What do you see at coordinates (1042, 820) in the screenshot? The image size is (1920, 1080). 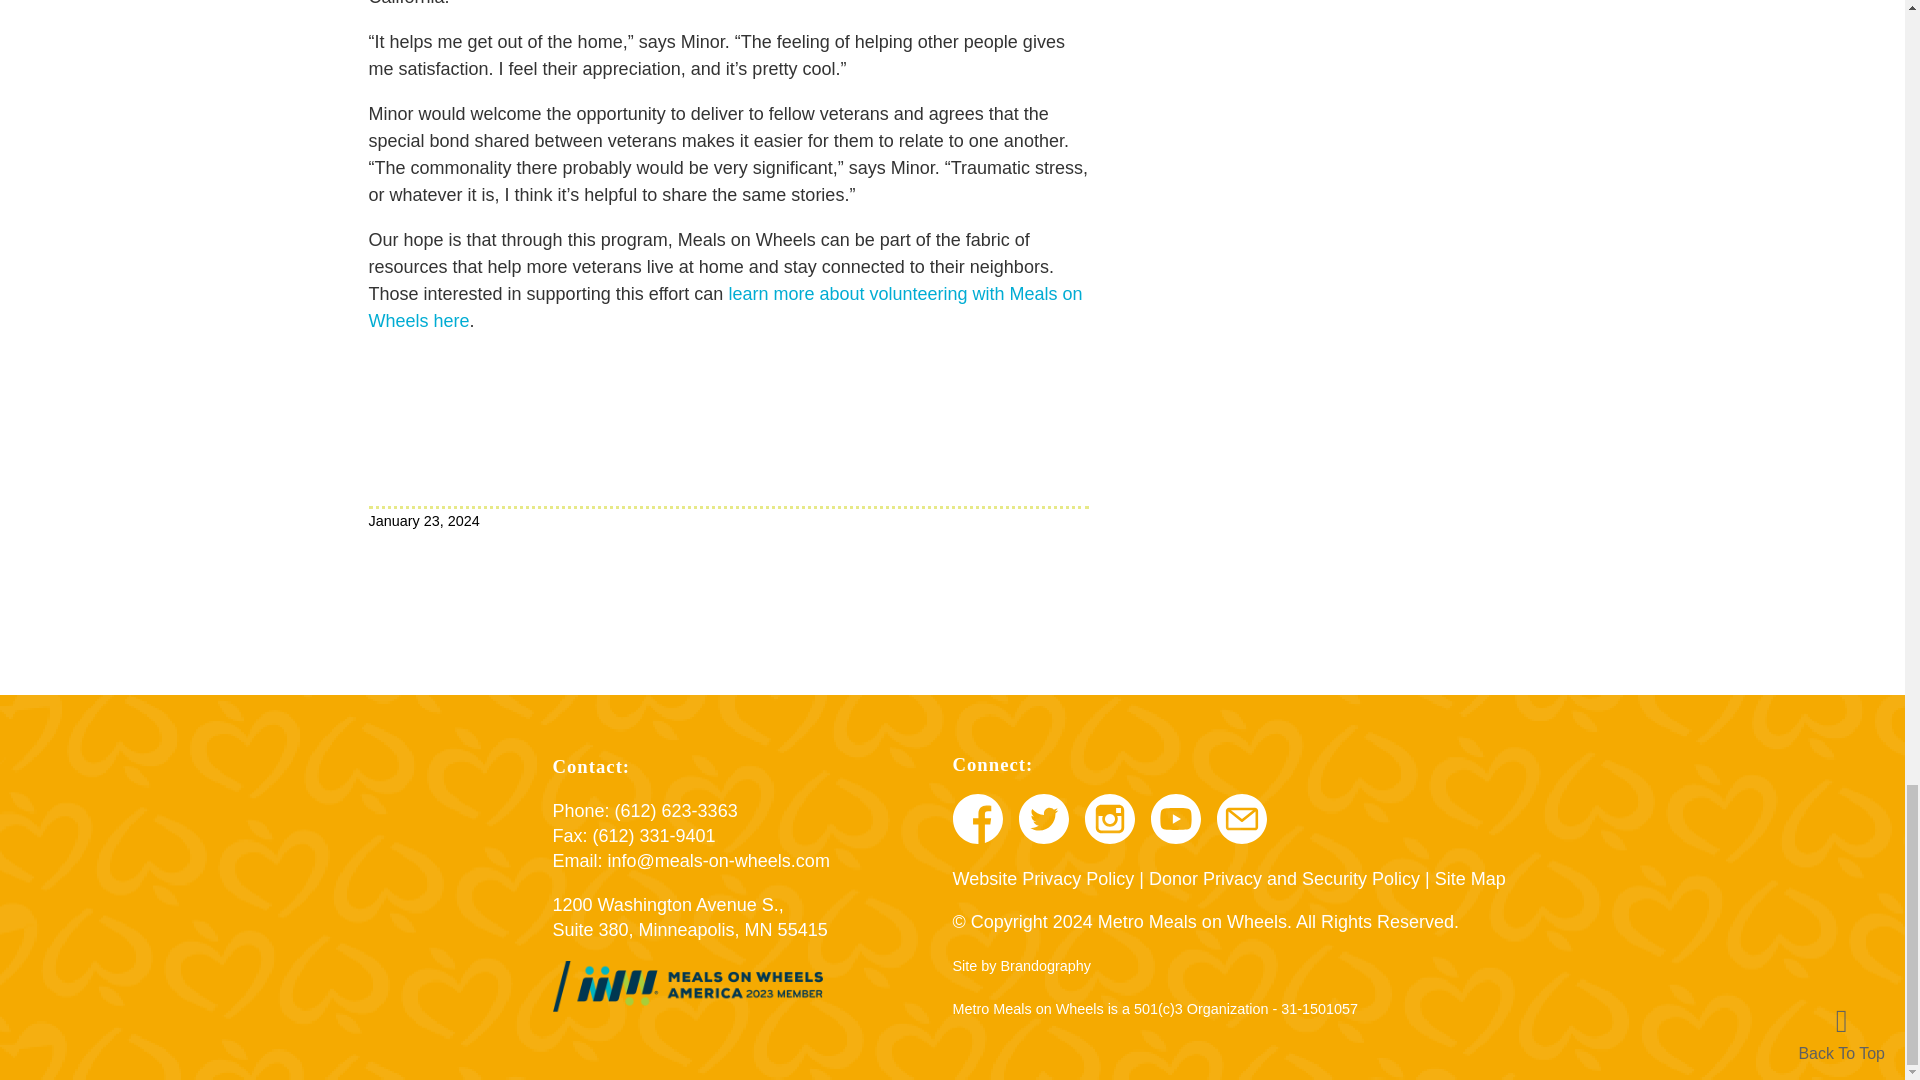 I see `Metro Meals on Wheels on Twitter` at bounding box center [1042, 820].